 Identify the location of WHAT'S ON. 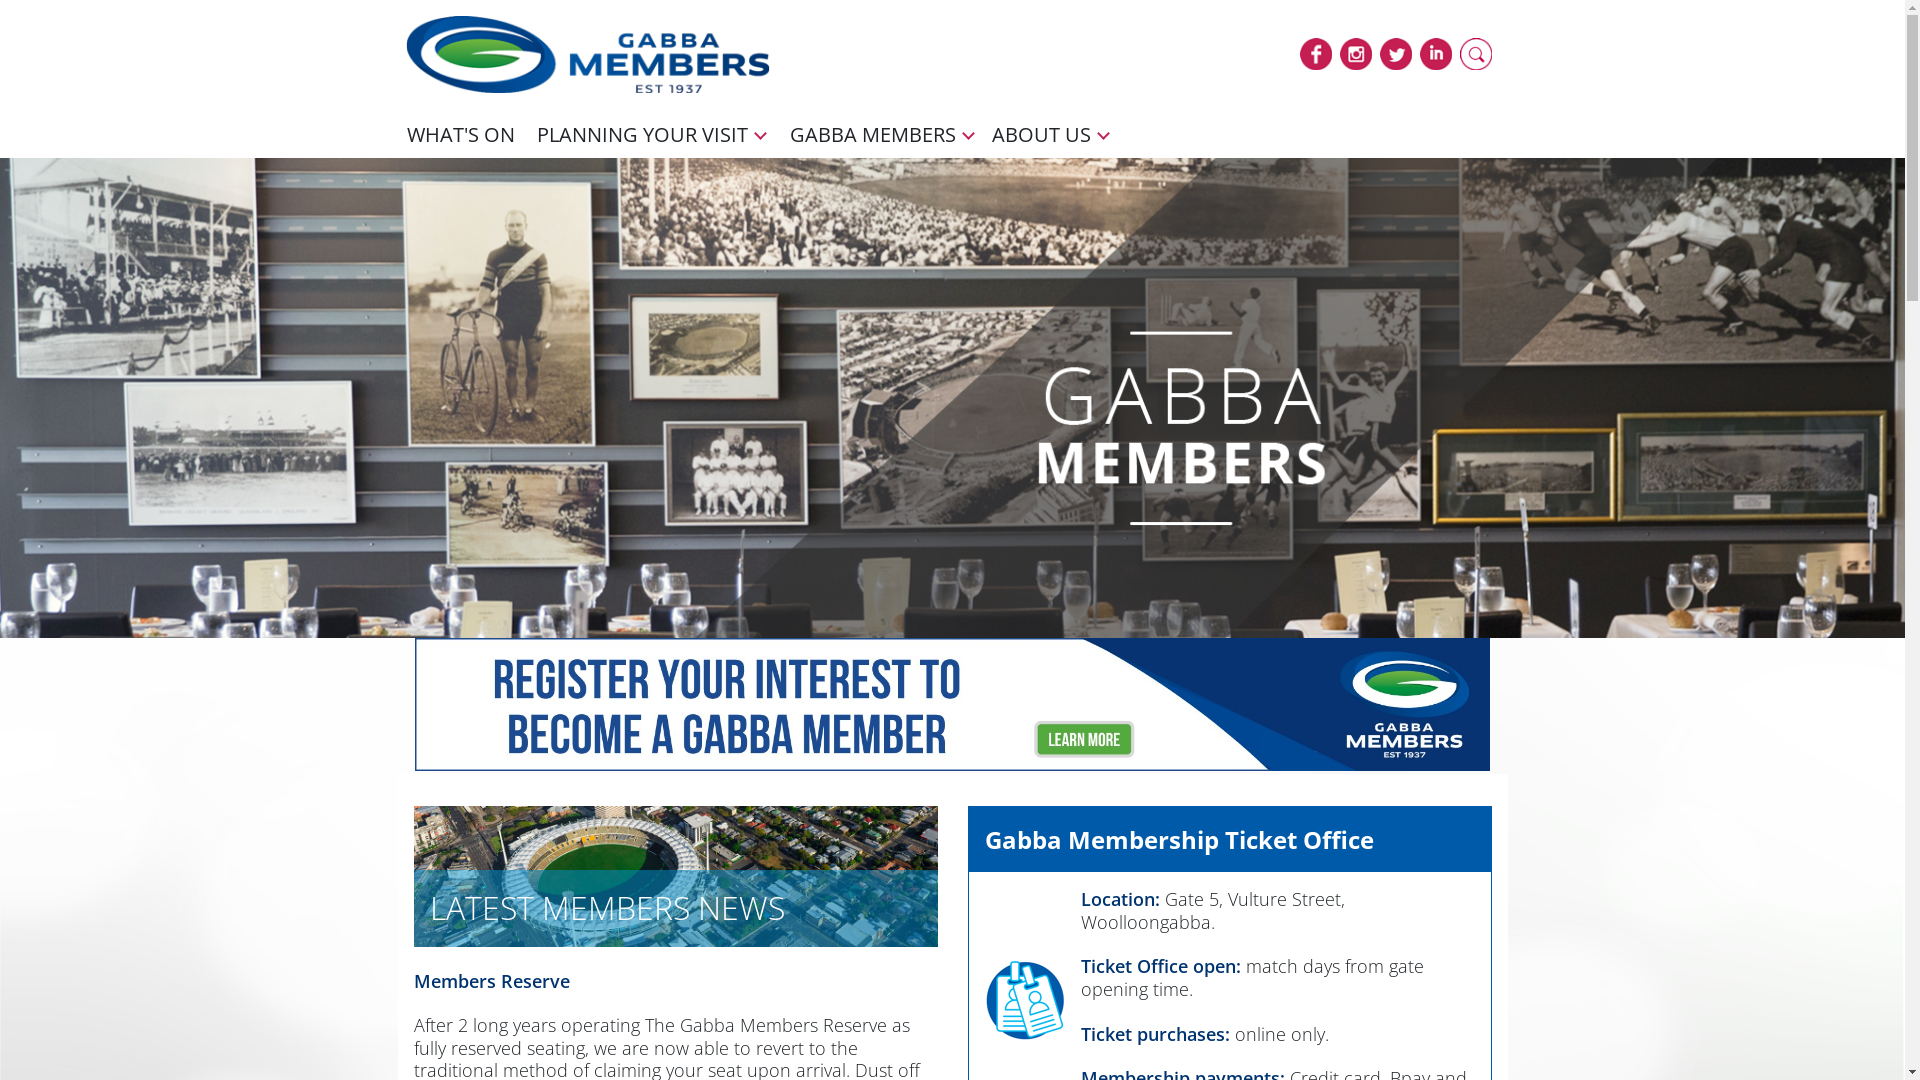
(460, 134).